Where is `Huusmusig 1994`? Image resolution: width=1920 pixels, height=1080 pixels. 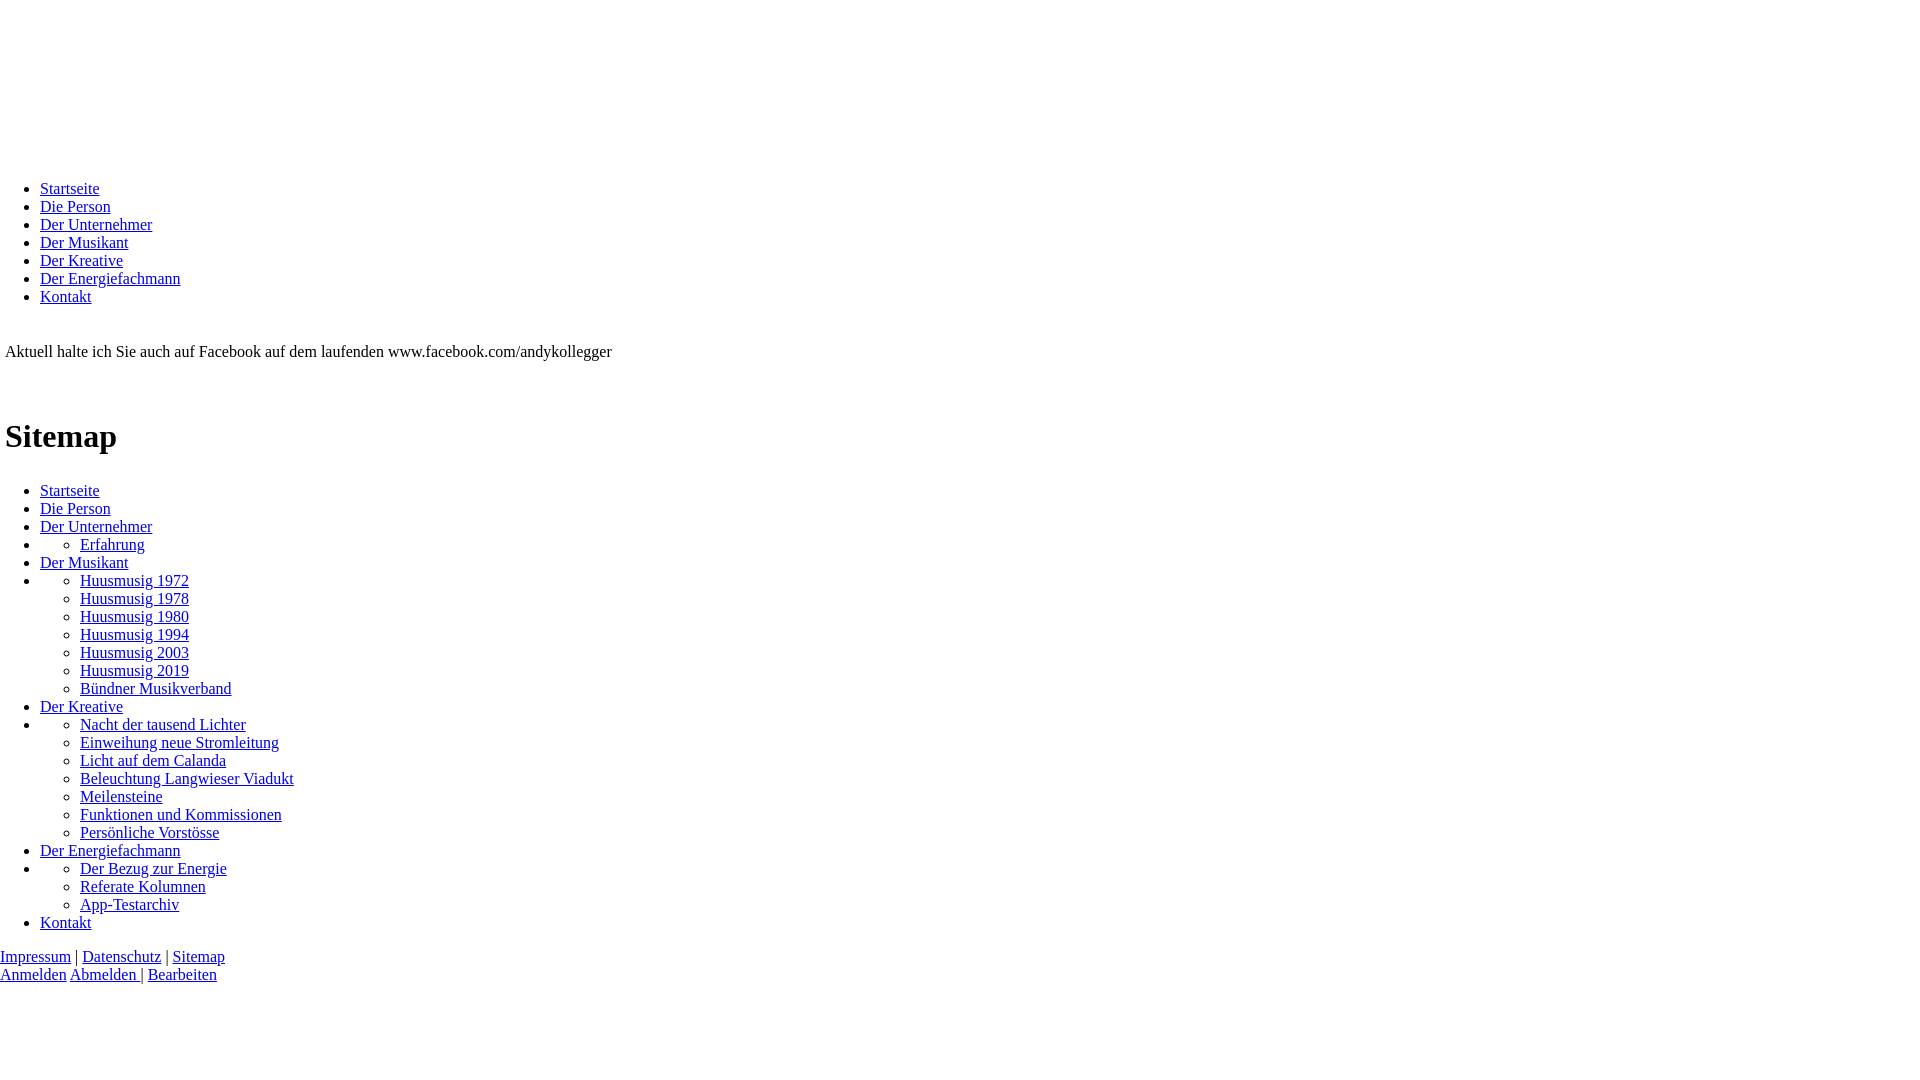 Huusmusig 1994 is located at coordinates (134, 634).